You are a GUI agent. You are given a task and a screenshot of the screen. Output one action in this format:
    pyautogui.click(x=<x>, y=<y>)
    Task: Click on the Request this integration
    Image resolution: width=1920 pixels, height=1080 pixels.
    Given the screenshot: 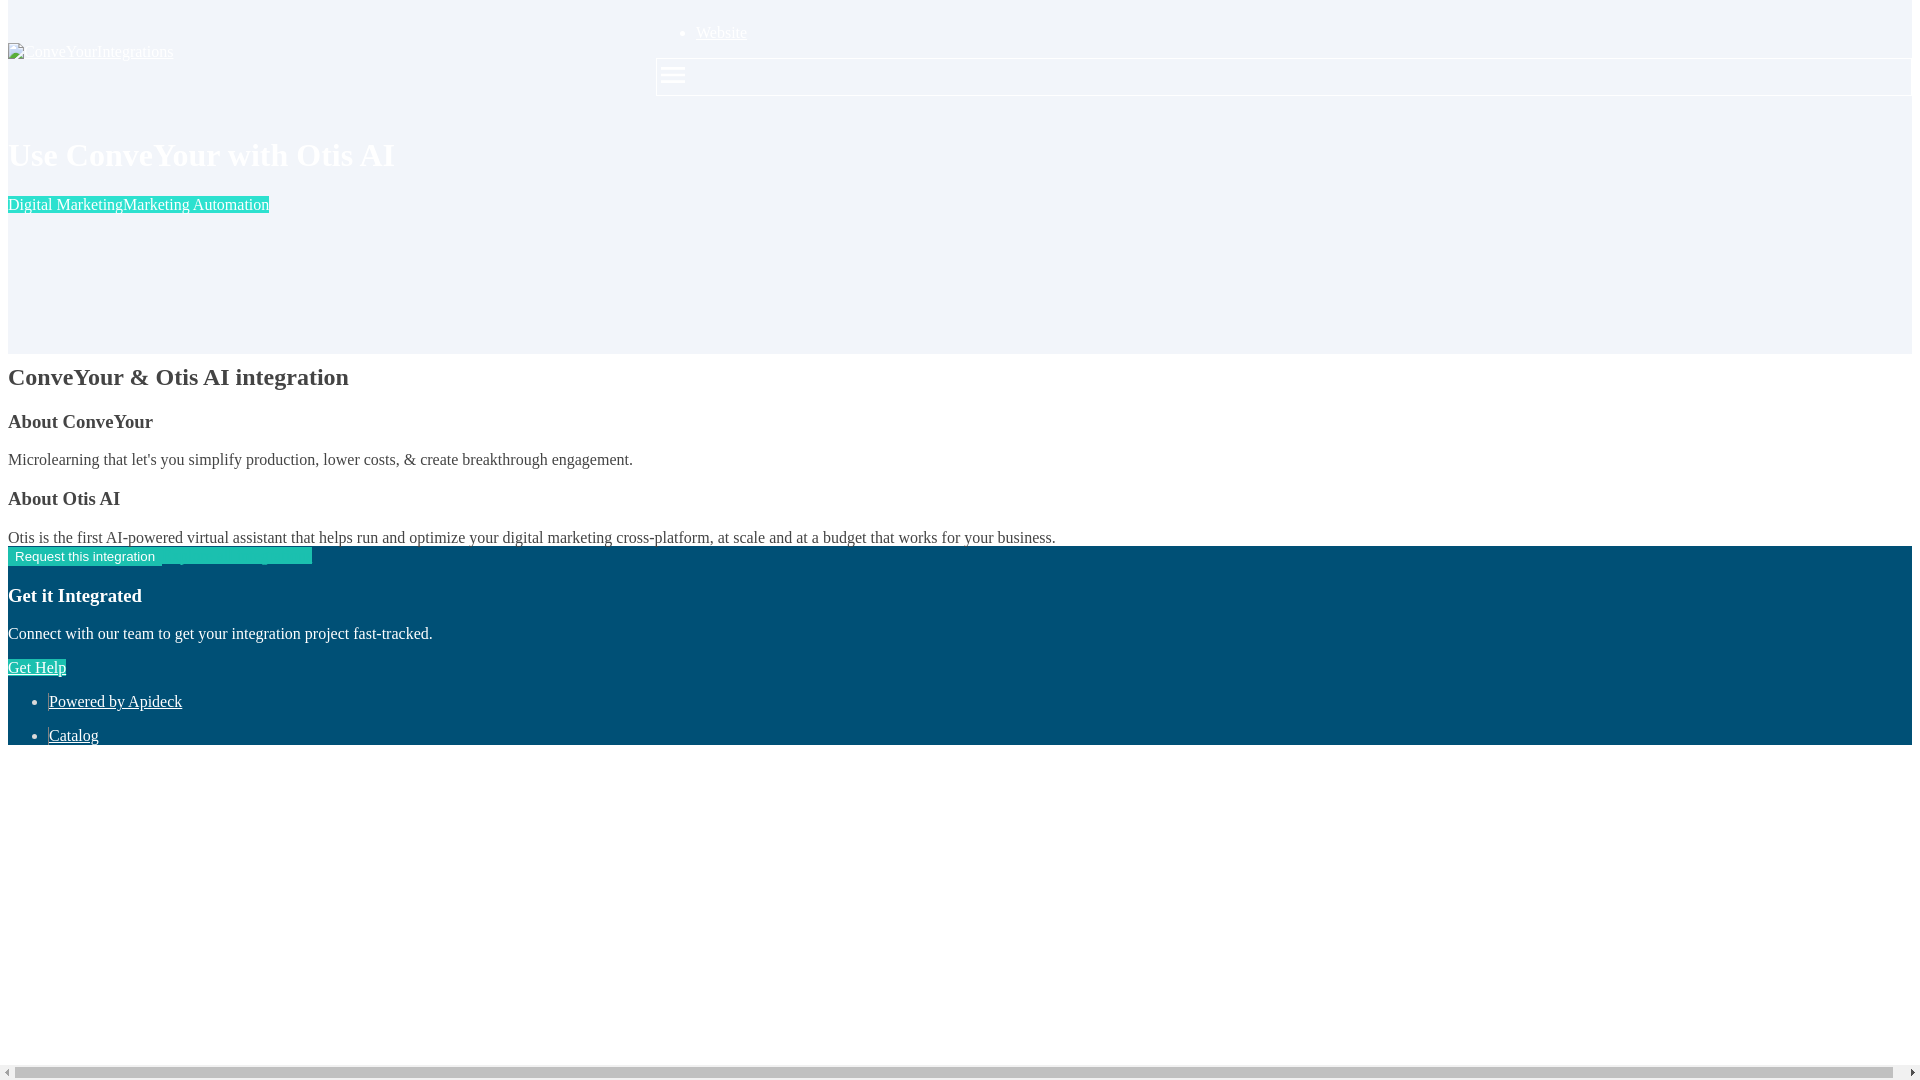 What is the action you would take?
    pyautogui.click(x=84, y=334)
    